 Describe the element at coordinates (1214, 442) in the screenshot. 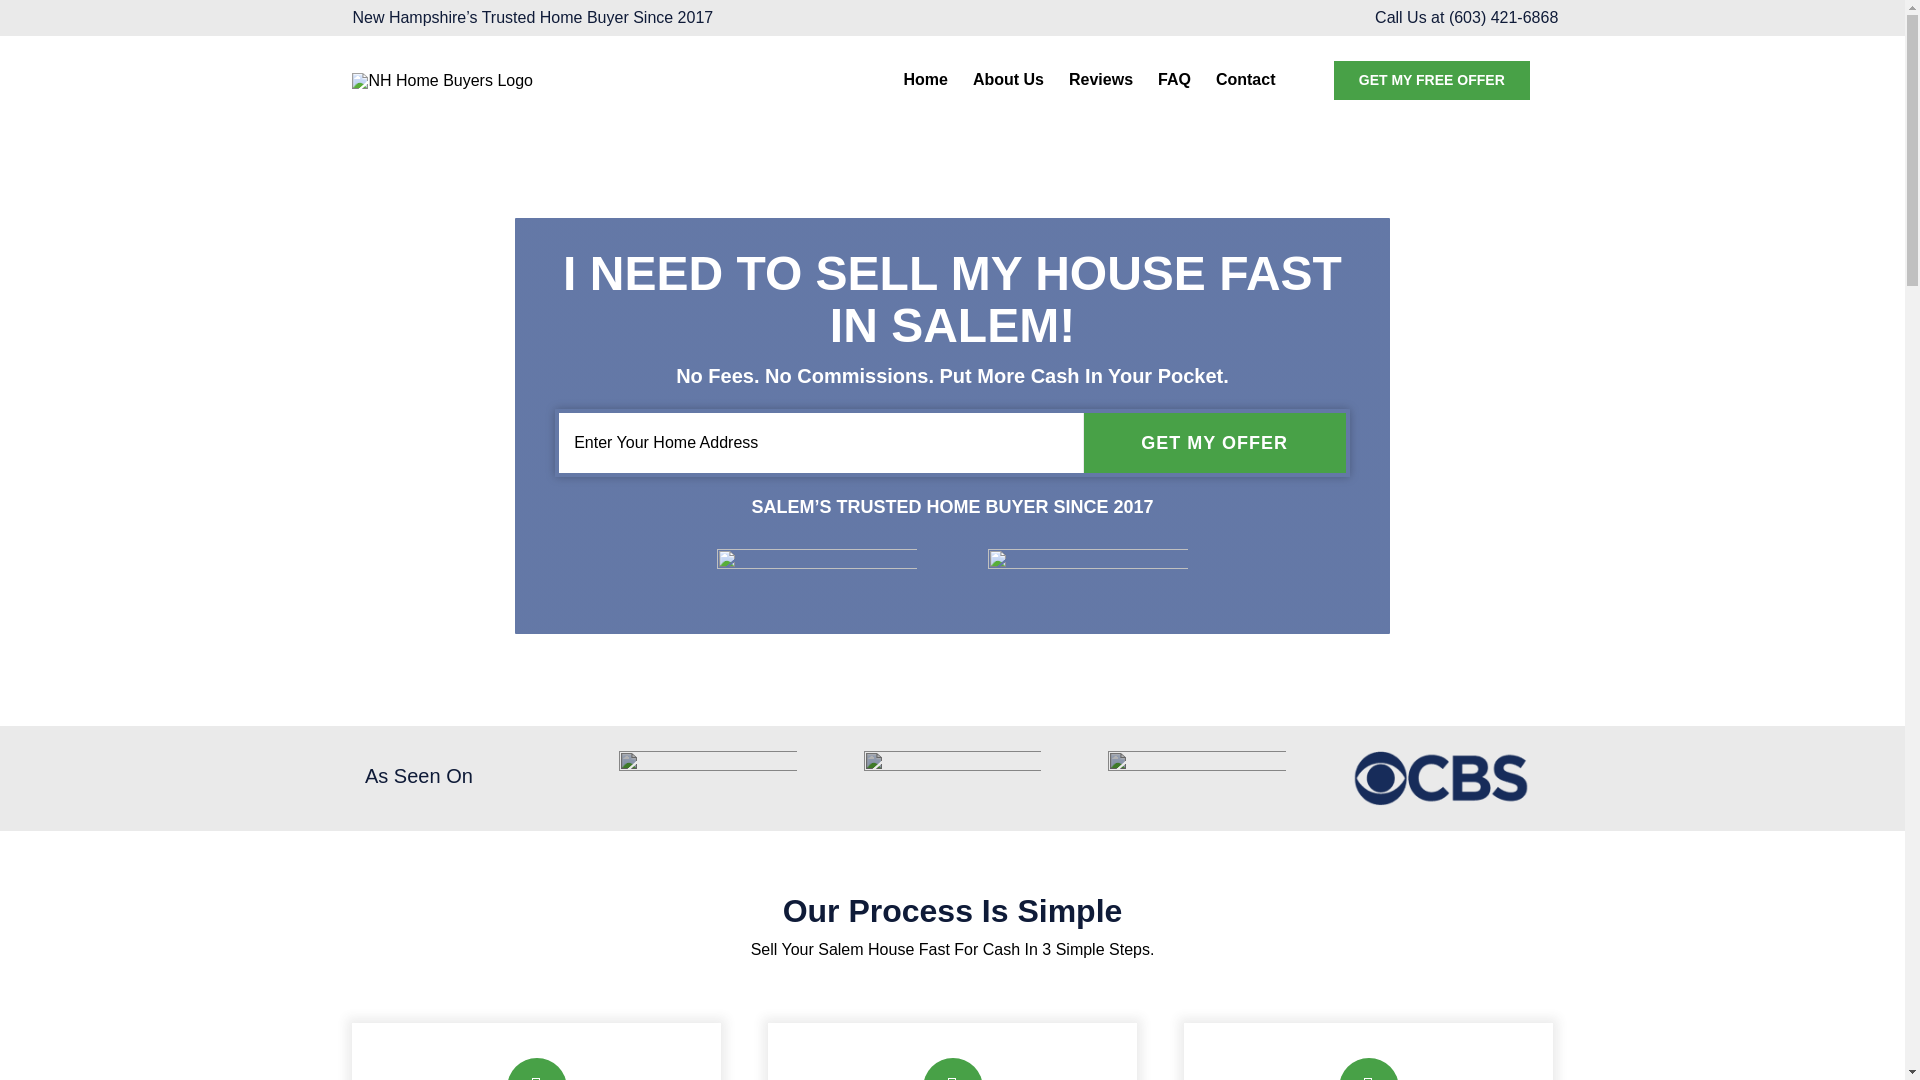

I see `Get My Offer` at that location.